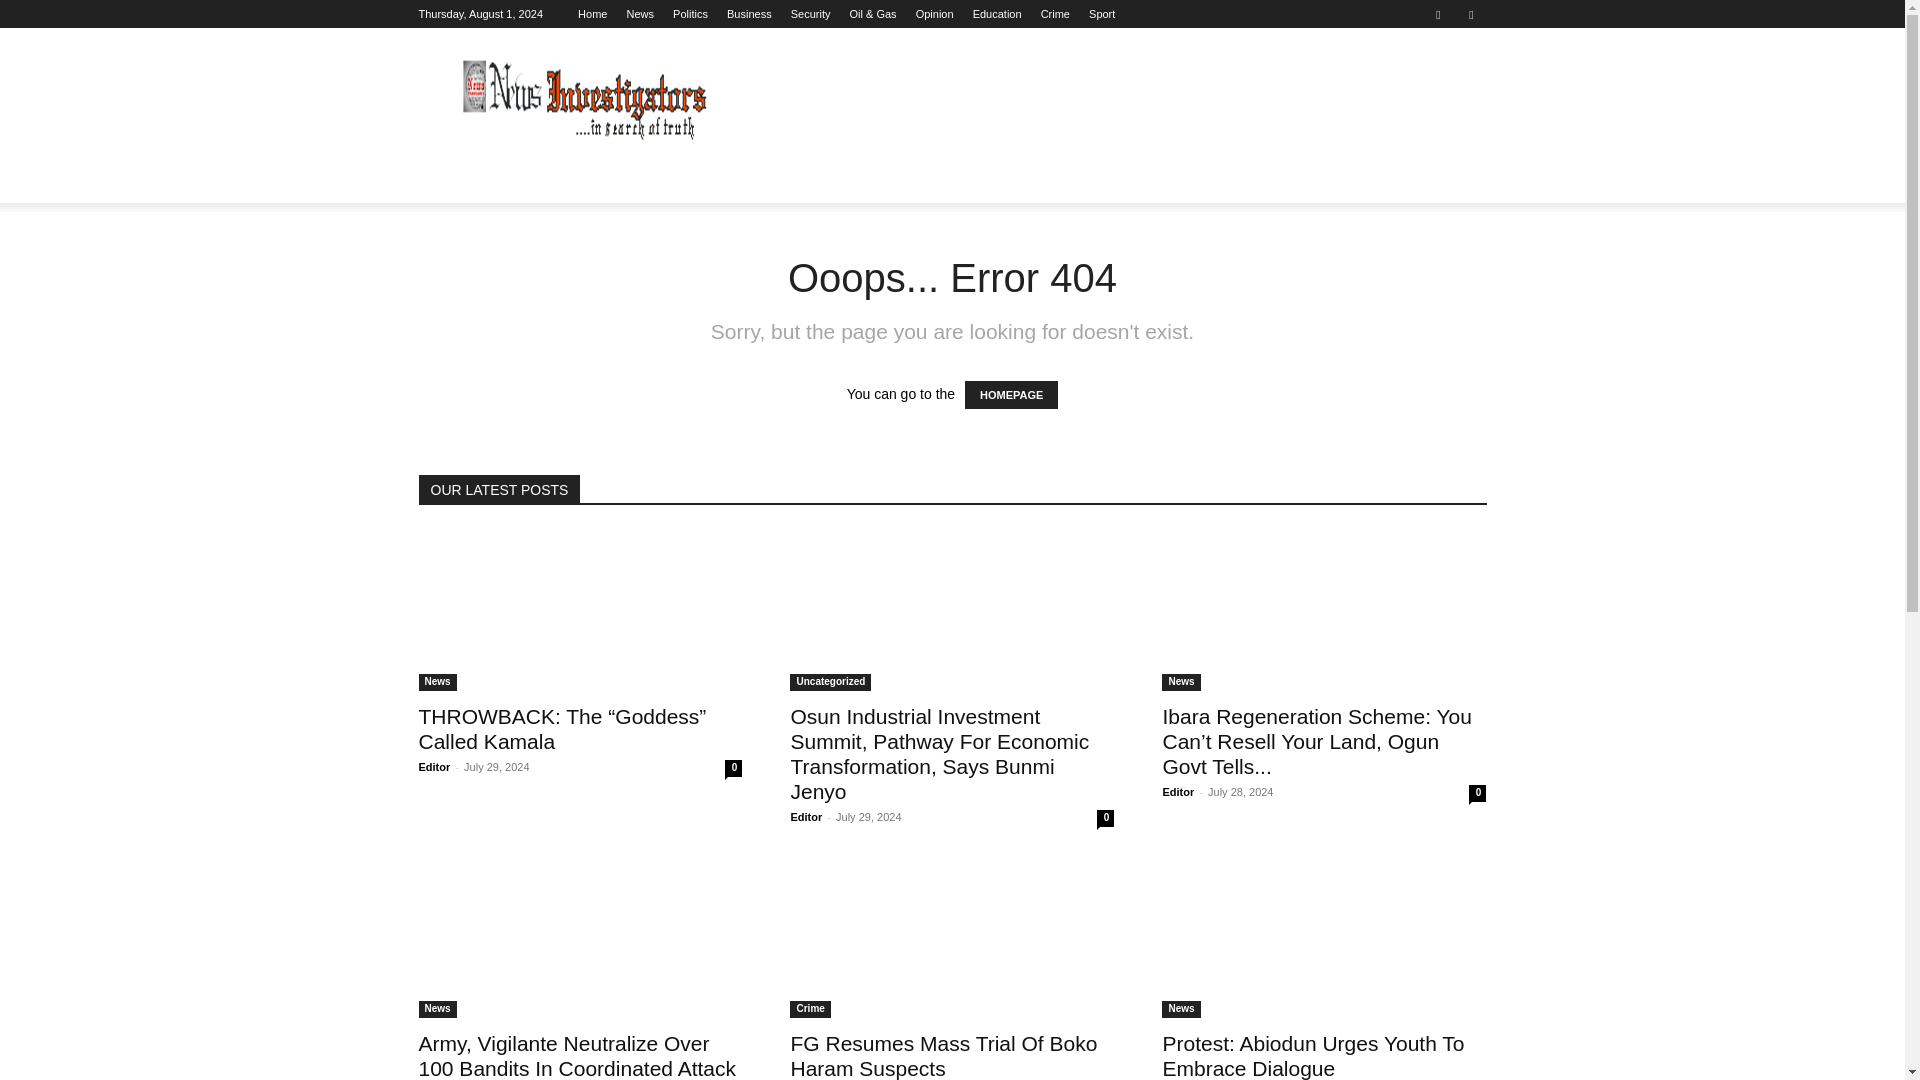 This screenshot has height=1080, width=1920. I want to click on HOME, so click(452, 179).